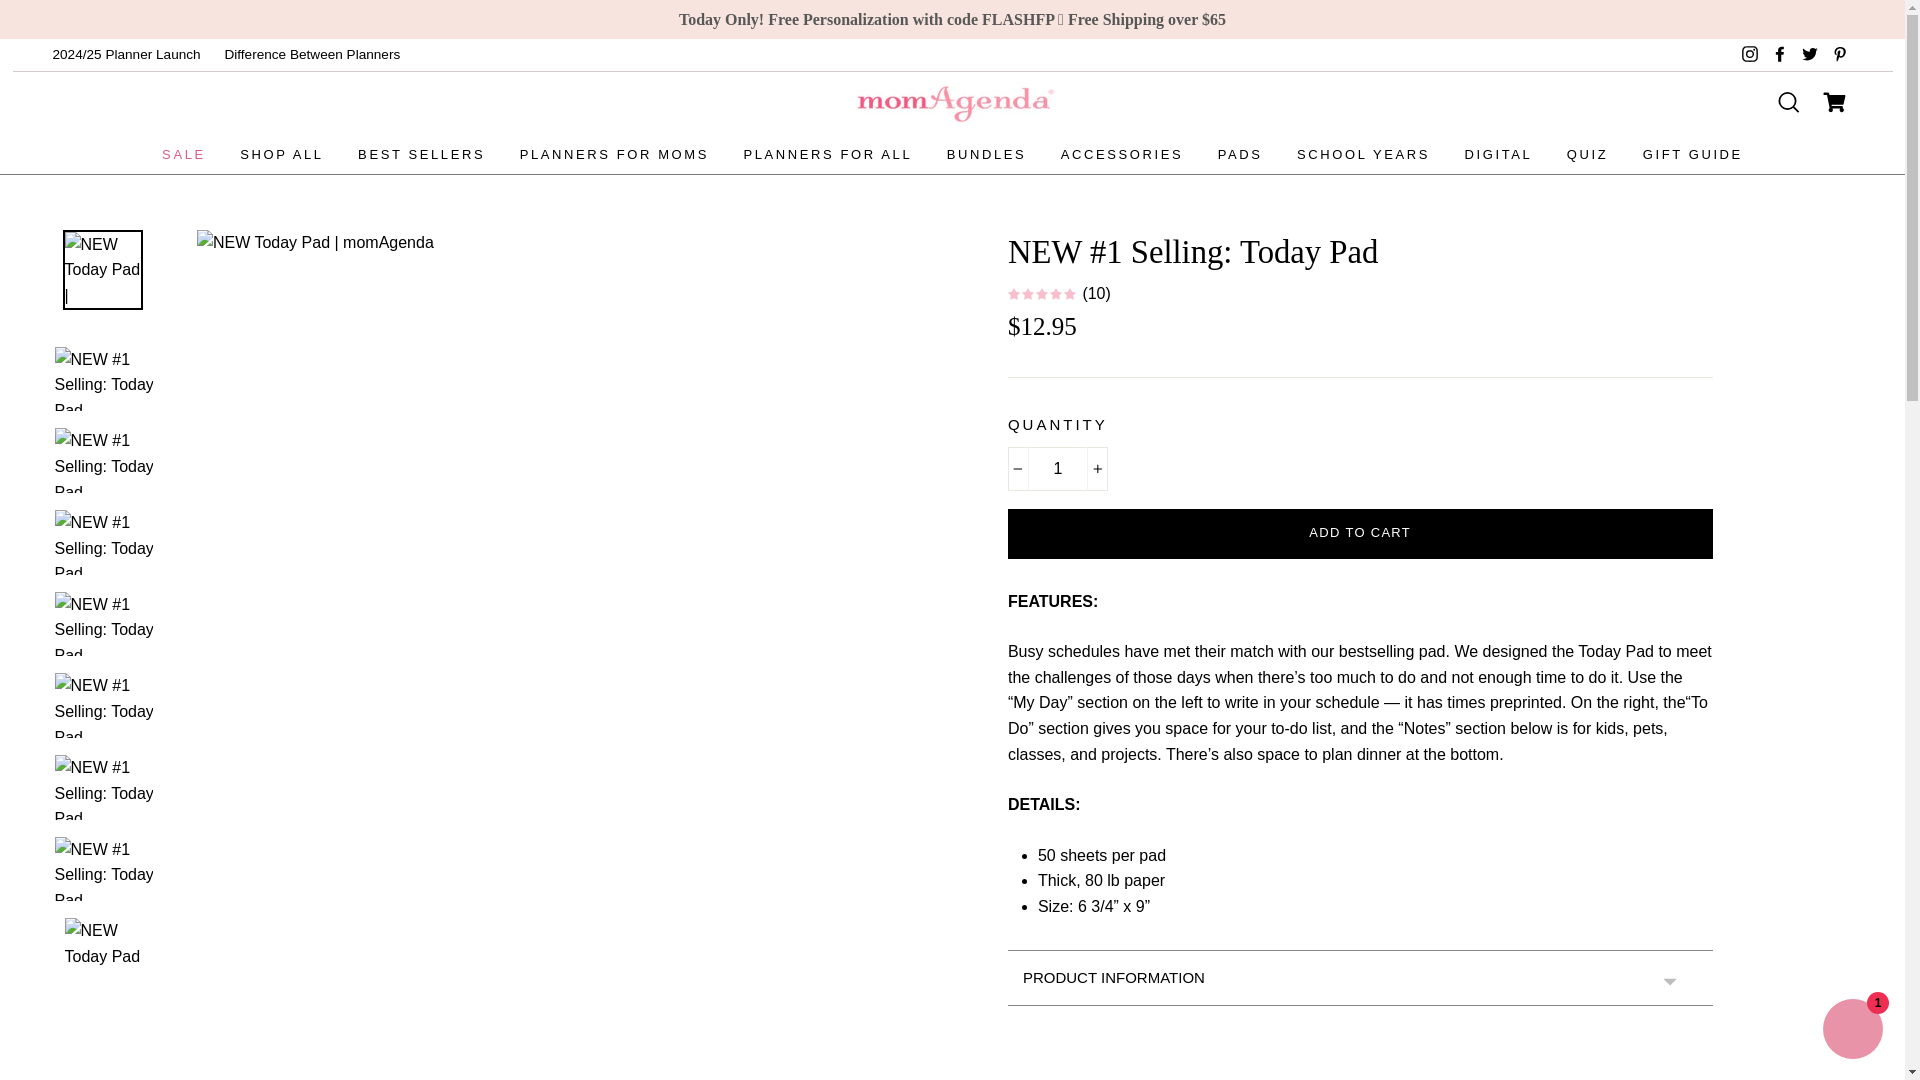  What do you see at coordinates (1852, 1031) in the screenshot?
I see `Shopify online store chat` at bounding box center [1852, 1031].